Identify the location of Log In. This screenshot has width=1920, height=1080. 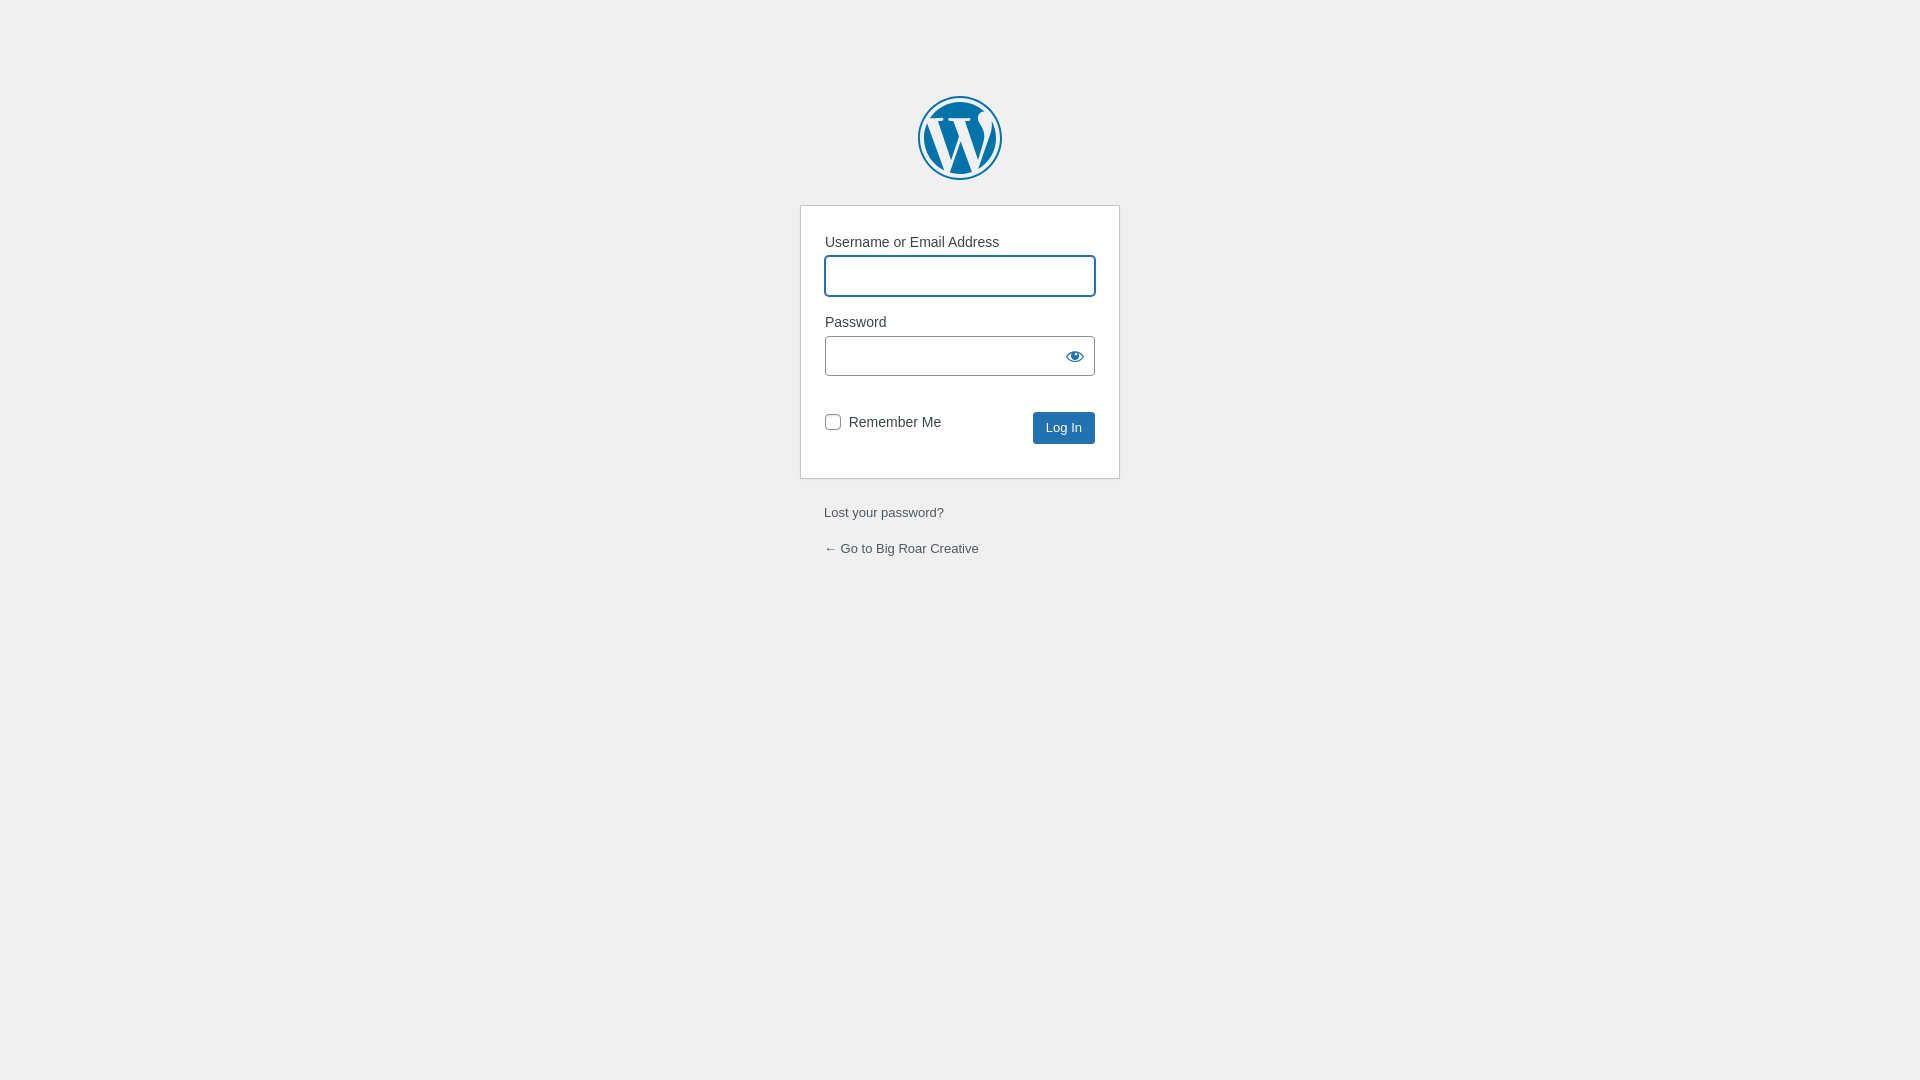
(1064, 428).